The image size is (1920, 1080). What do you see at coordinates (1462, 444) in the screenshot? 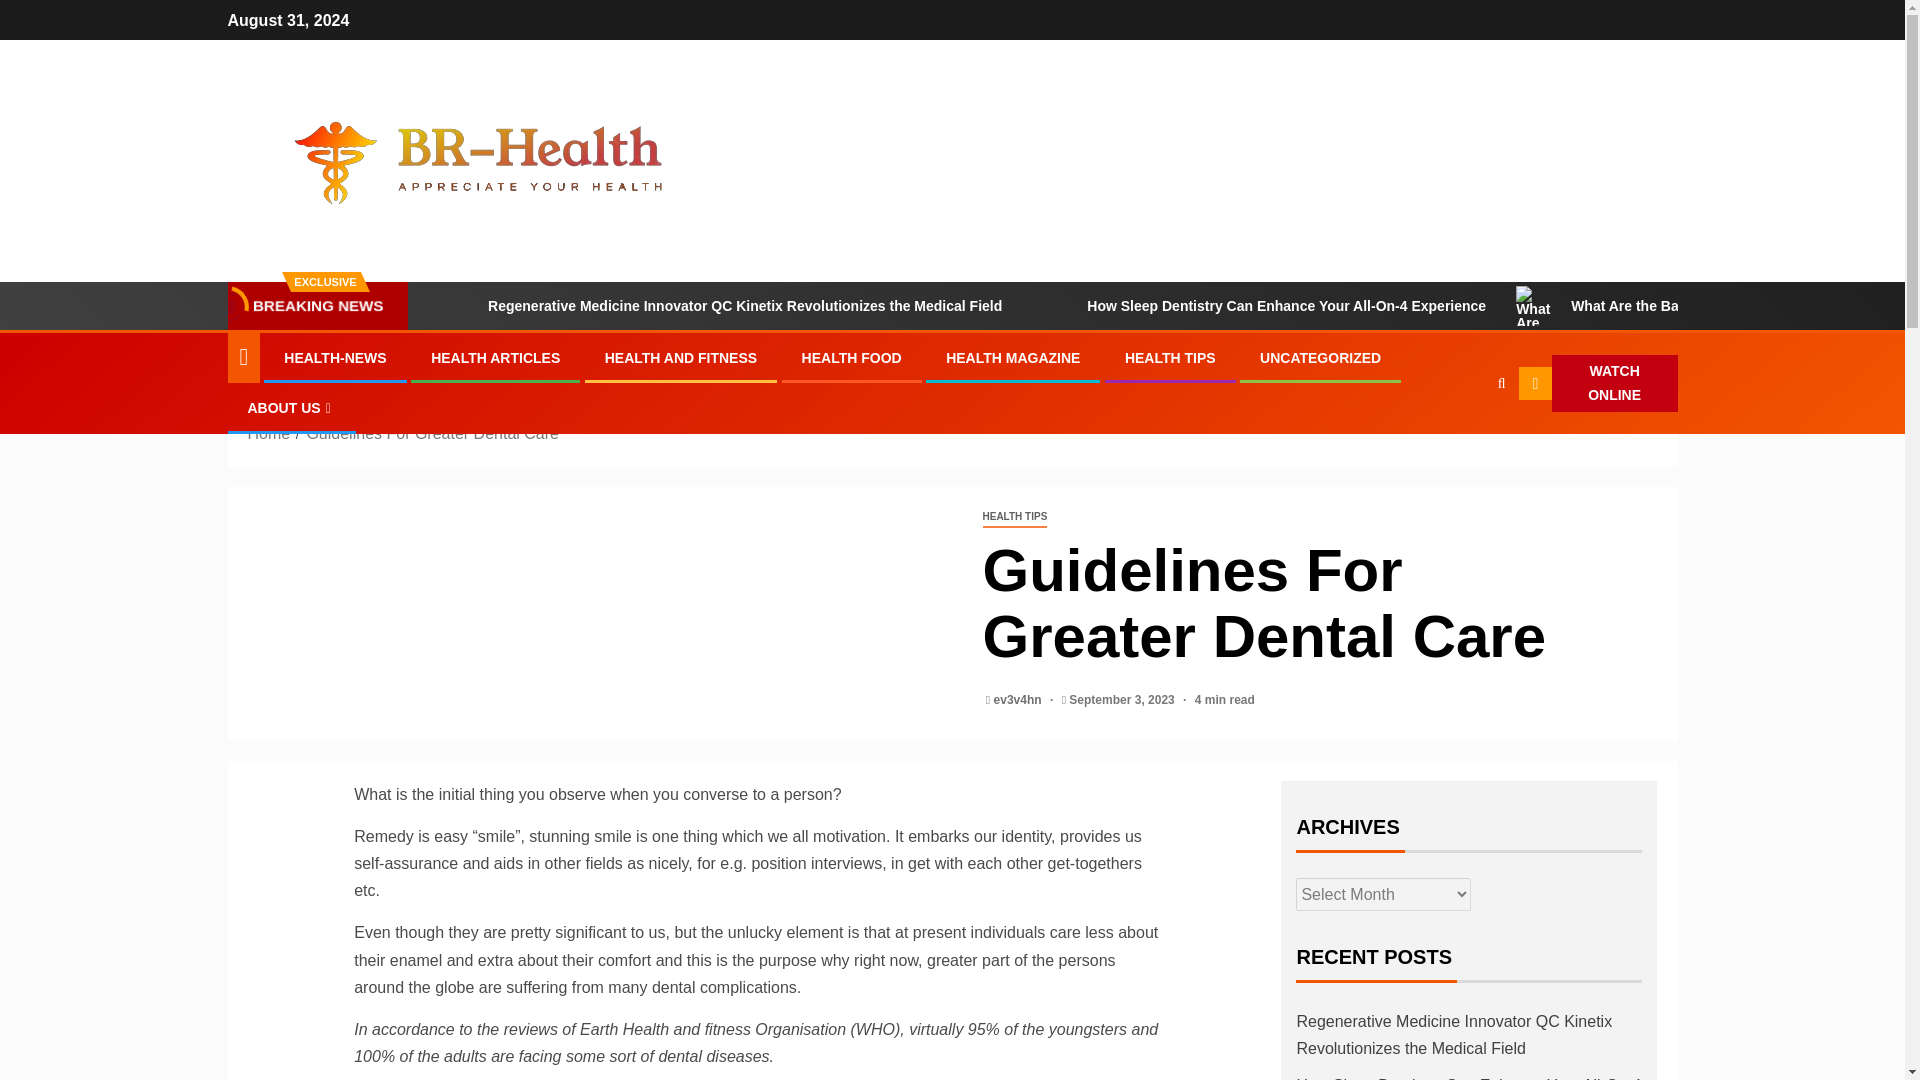
I see `Search` at bounding box center [1462, 444].